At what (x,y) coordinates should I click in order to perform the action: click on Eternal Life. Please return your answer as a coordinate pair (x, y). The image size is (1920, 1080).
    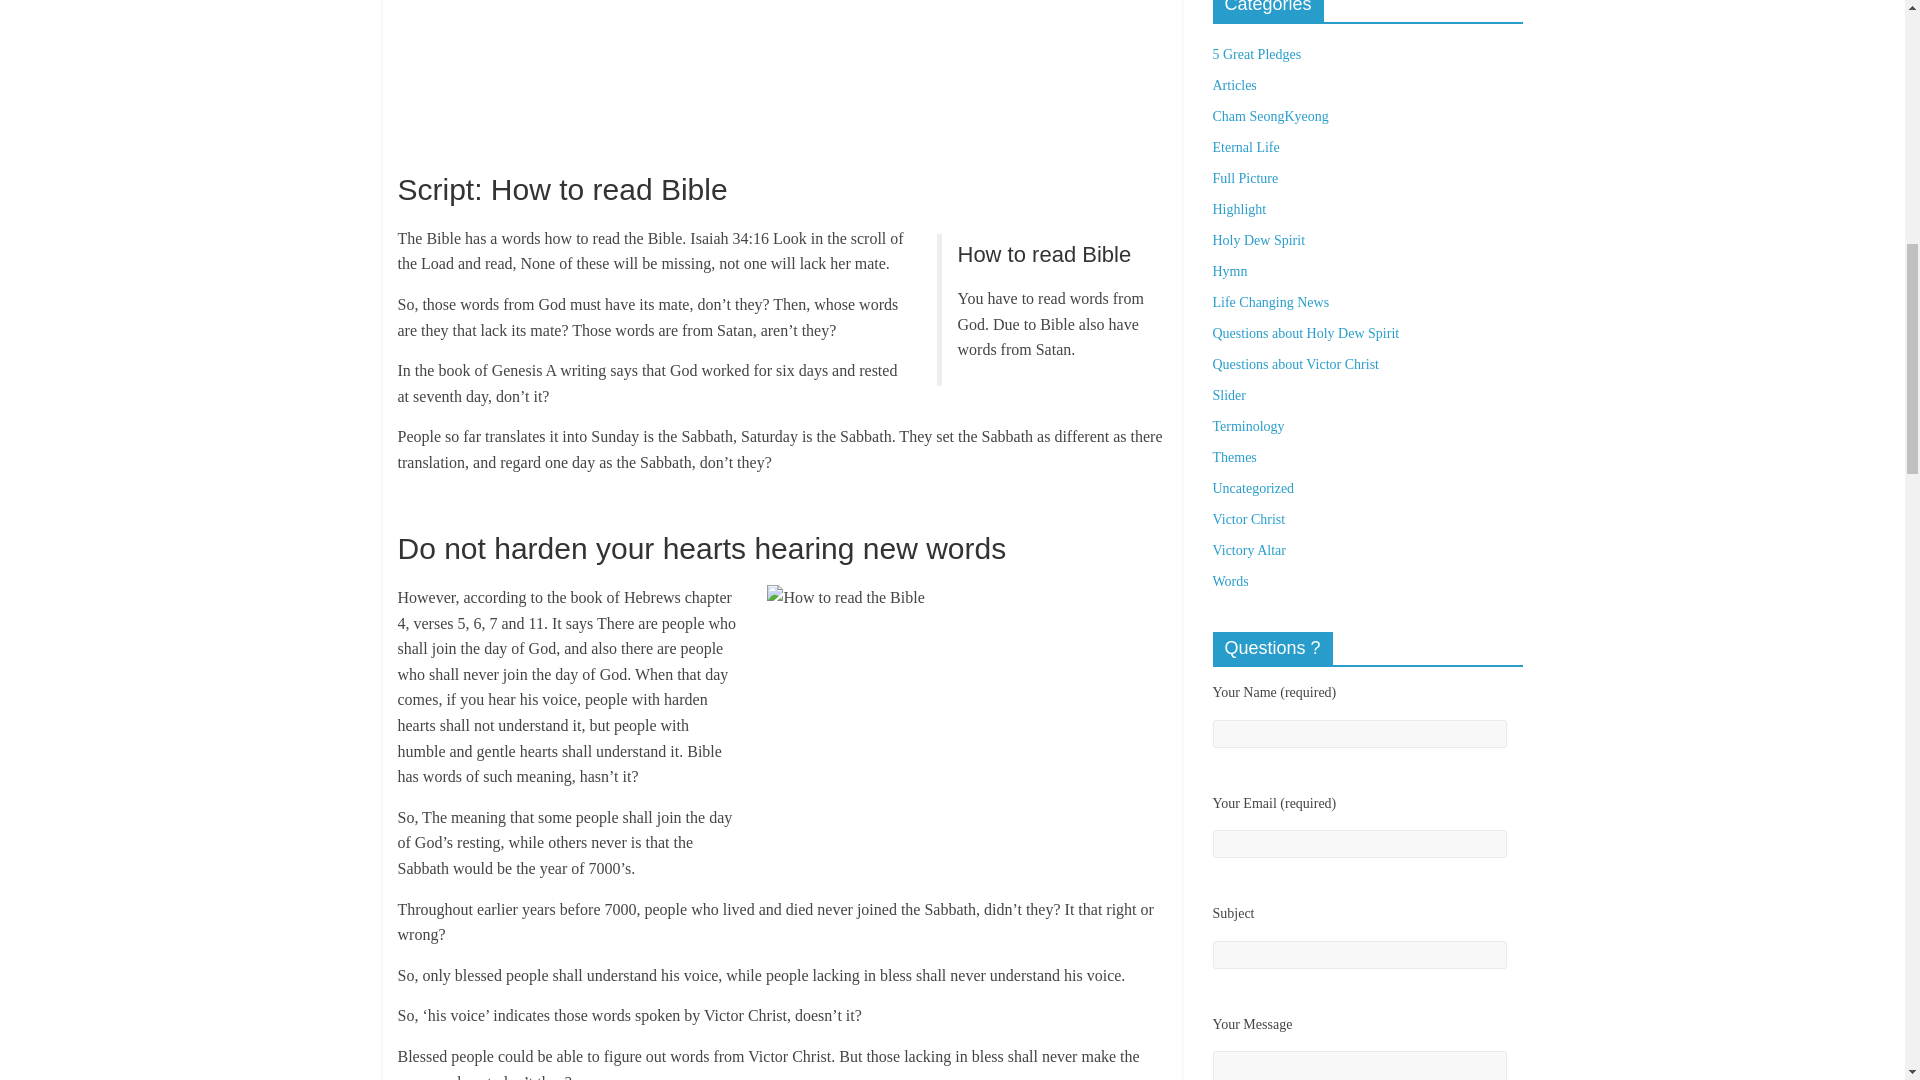
    Looking at the image, I should click on (1244, 148).